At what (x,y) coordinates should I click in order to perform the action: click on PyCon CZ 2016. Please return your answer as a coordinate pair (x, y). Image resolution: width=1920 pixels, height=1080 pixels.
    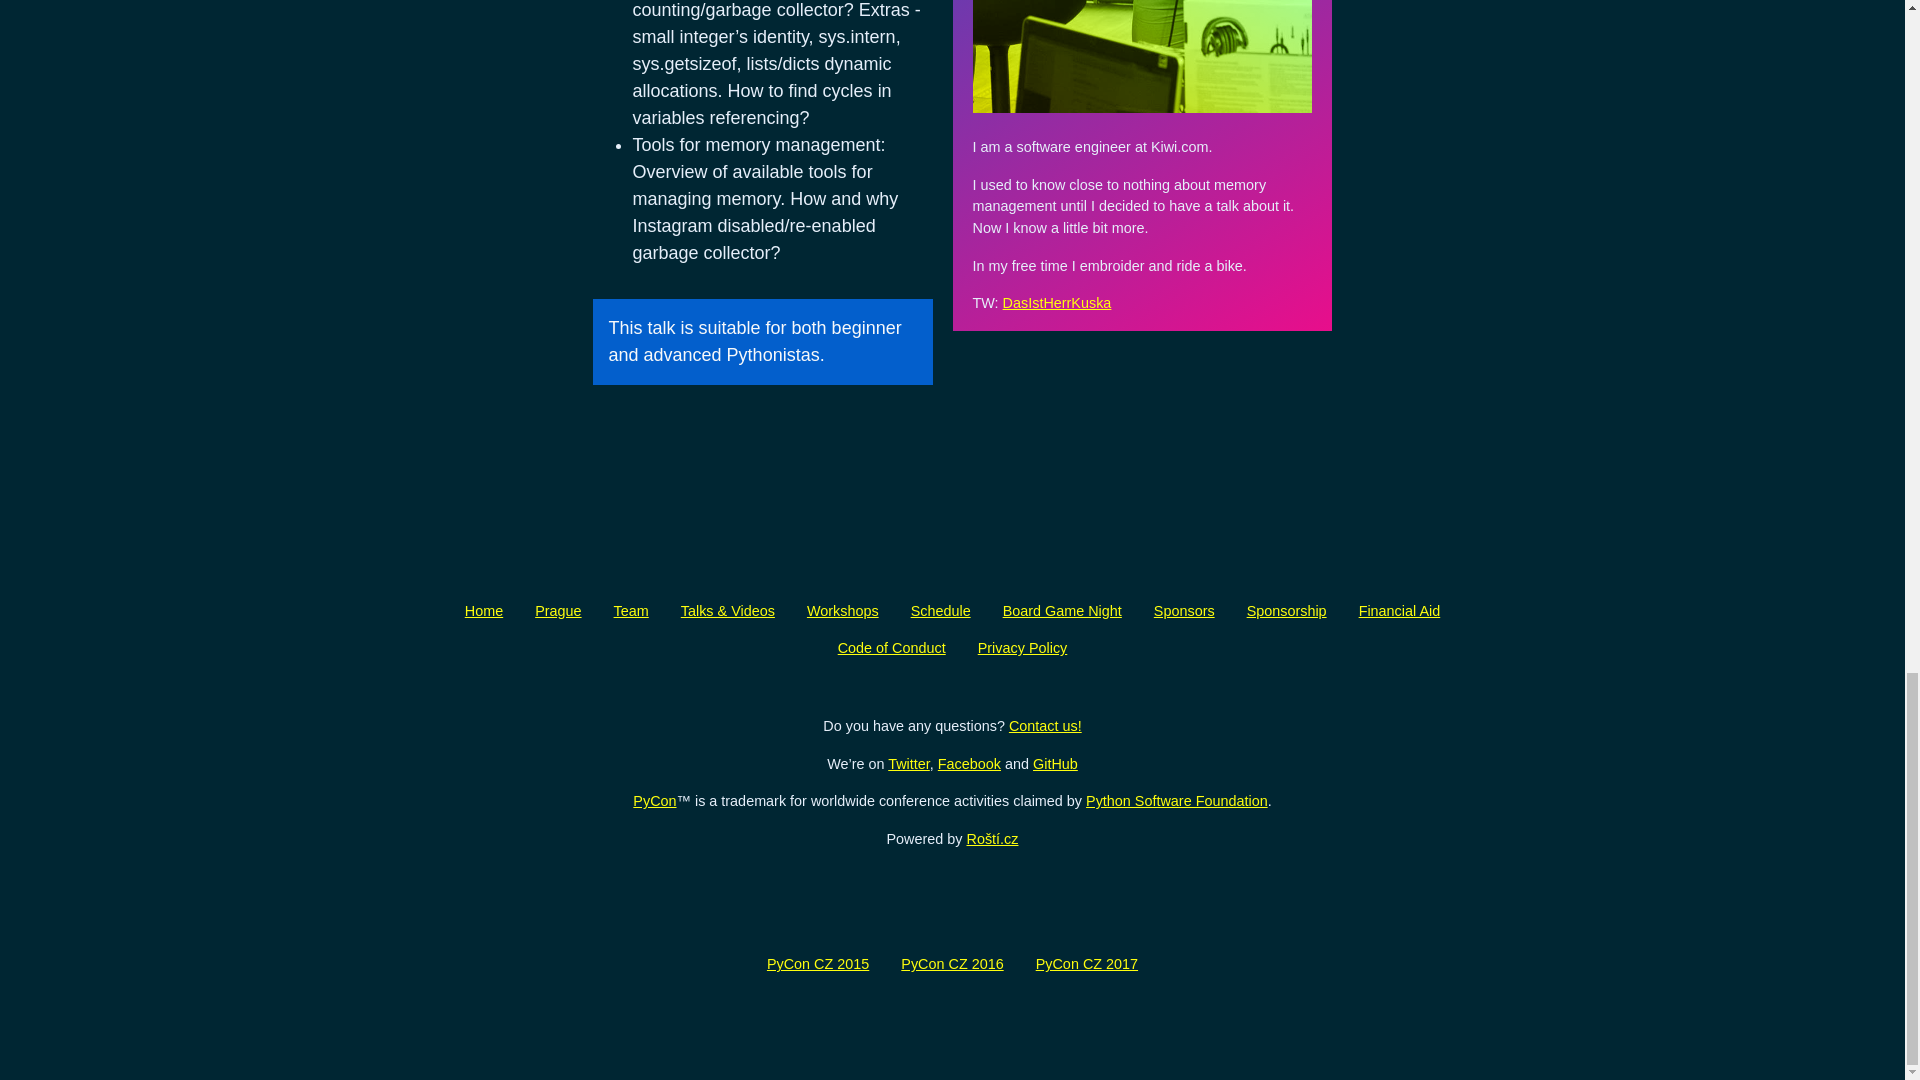
    Looking at the image, I should click on (952, 964).